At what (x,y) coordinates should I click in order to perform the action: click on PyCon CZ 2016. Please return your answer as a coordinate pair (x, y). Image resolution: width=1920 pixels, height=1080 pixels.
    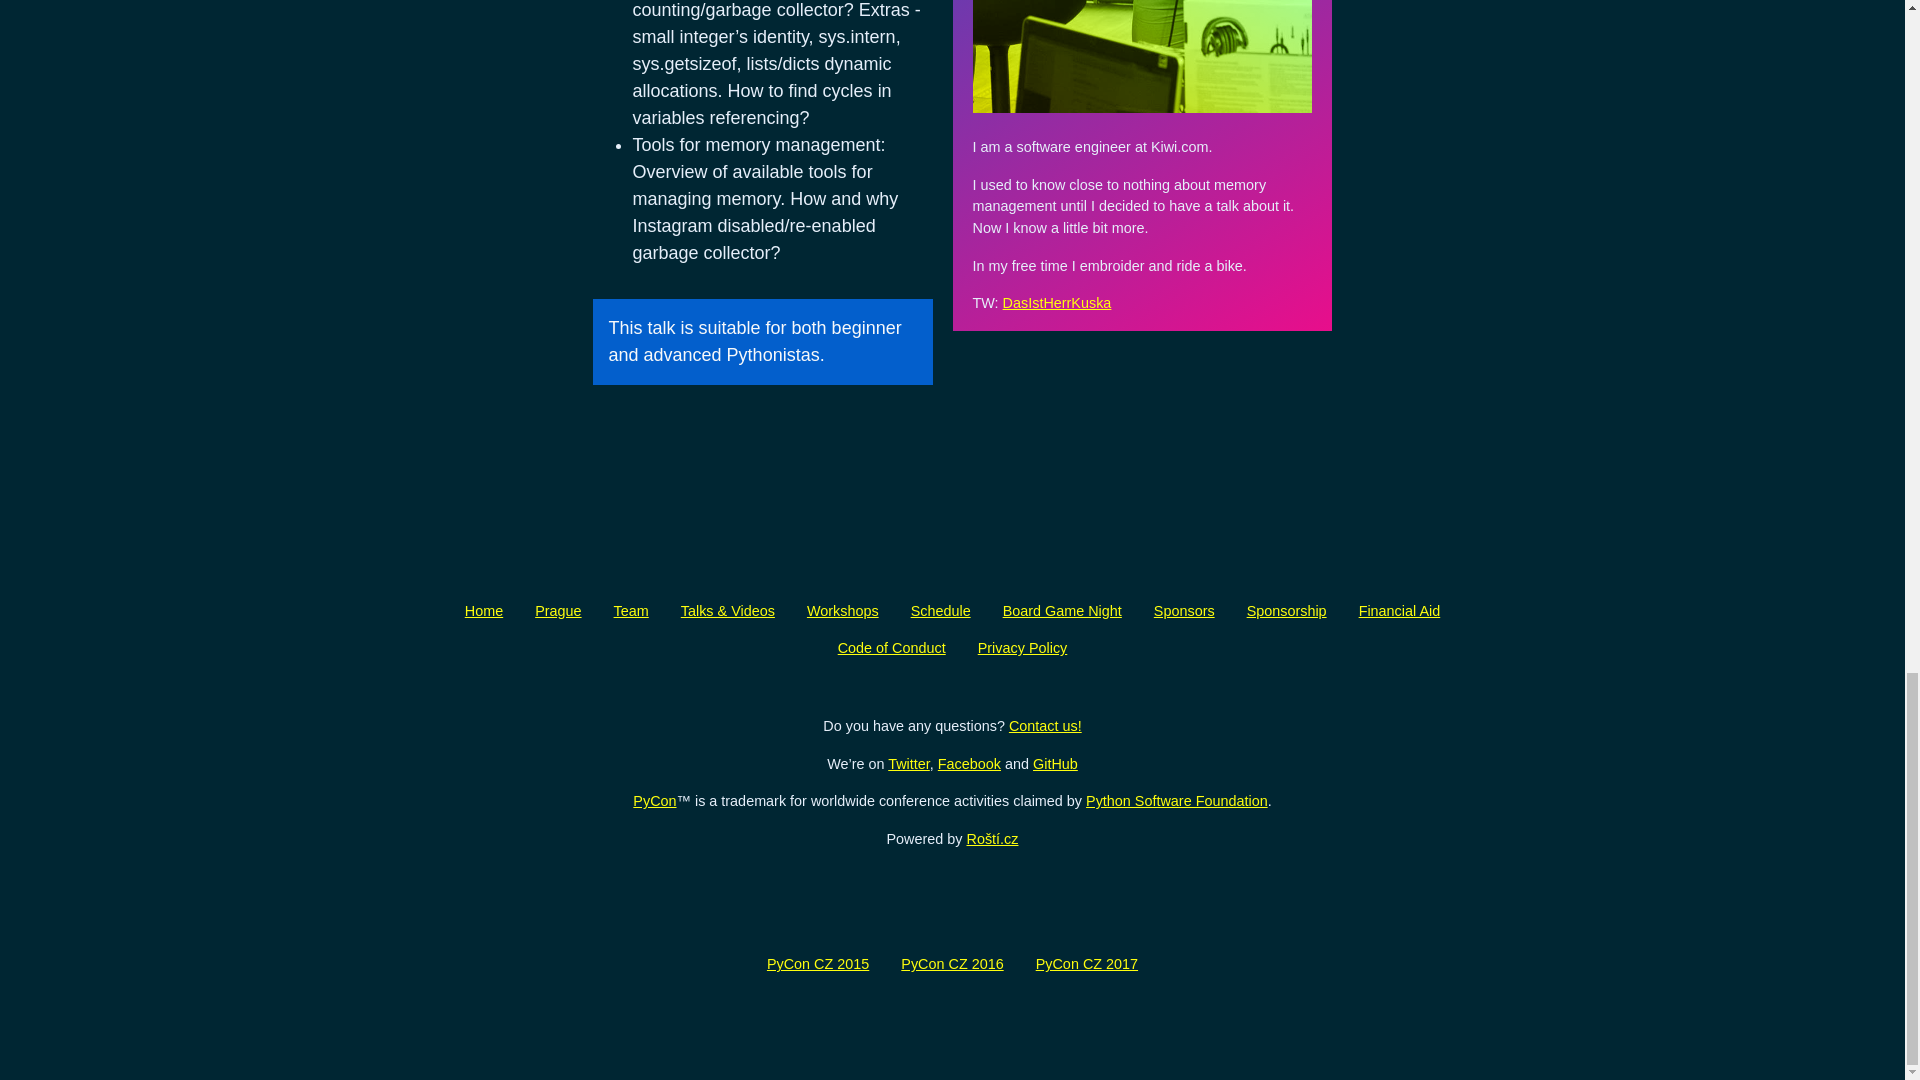
    Looking at the image, I should click on (952, 964).